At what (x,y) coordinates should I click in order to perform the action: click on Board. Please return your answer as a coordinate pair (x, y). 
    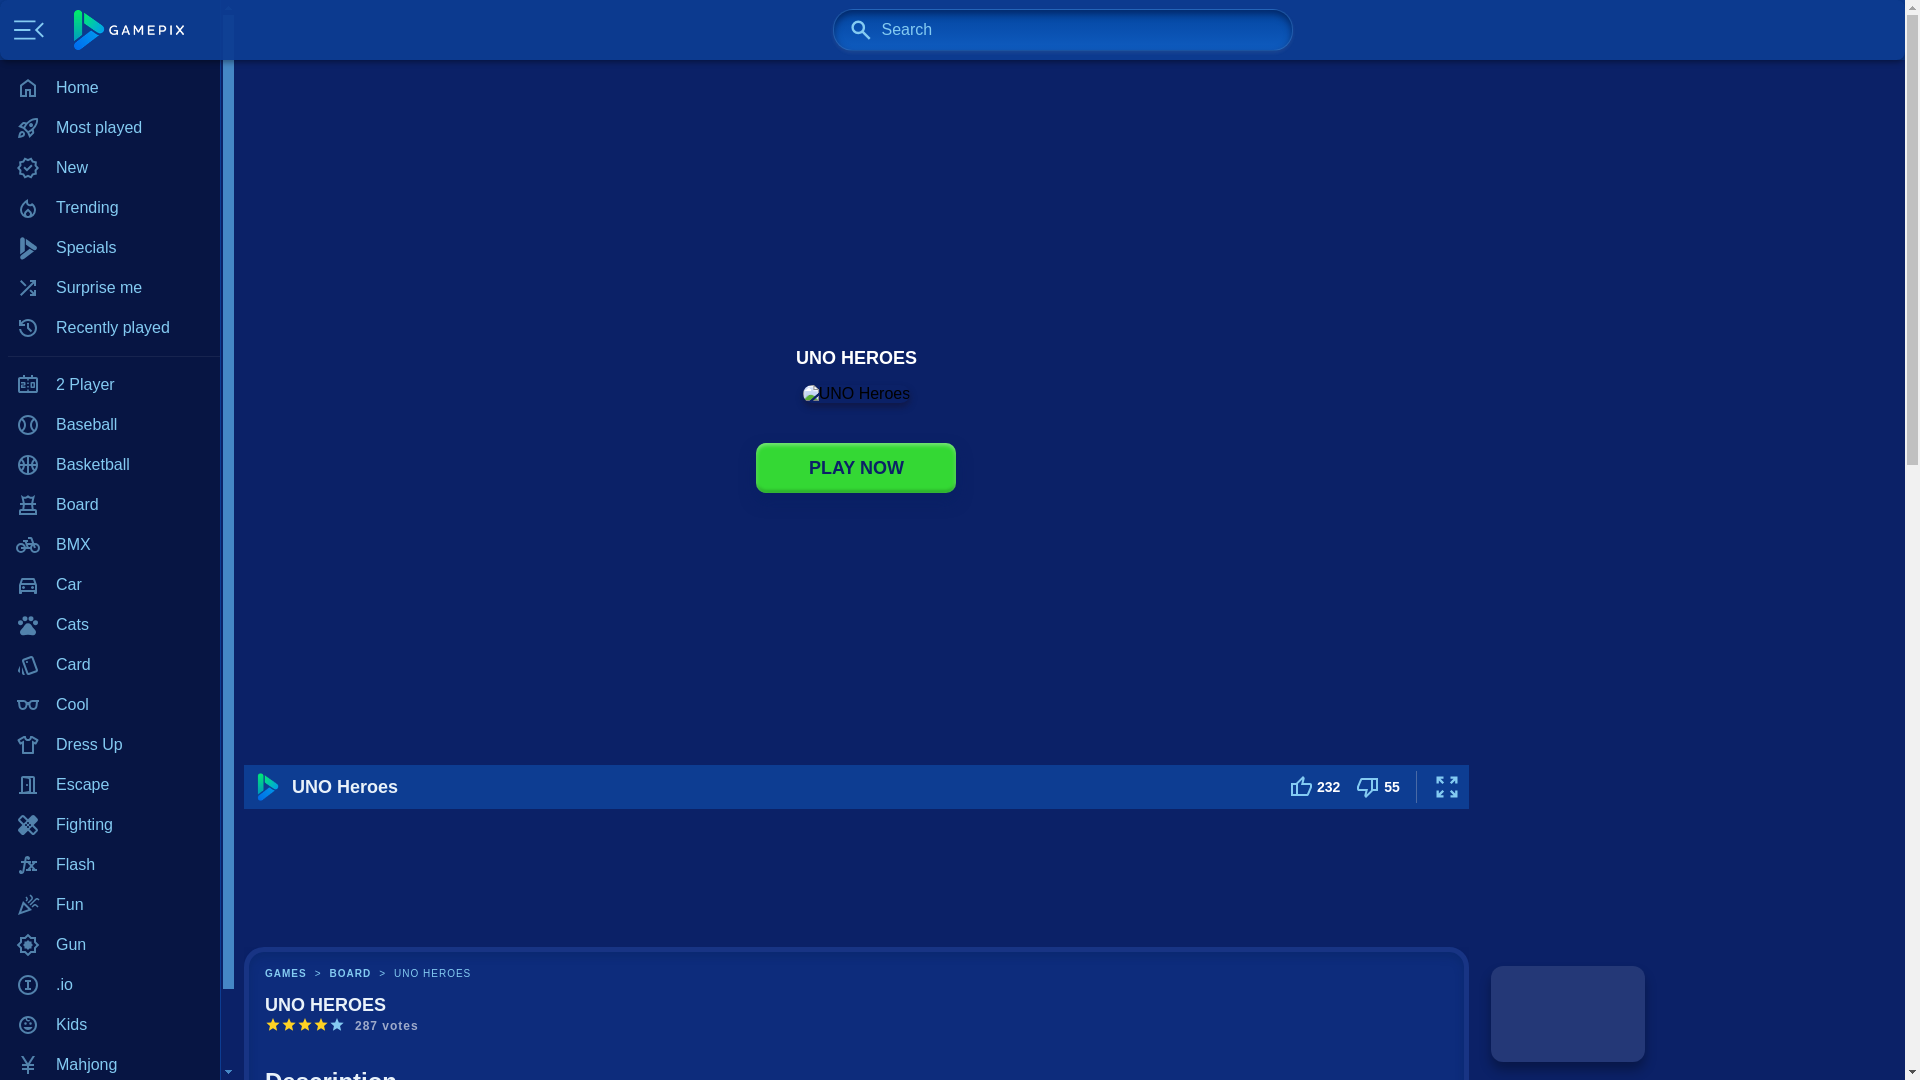
    Looking at the image, I should click on (110, 504).